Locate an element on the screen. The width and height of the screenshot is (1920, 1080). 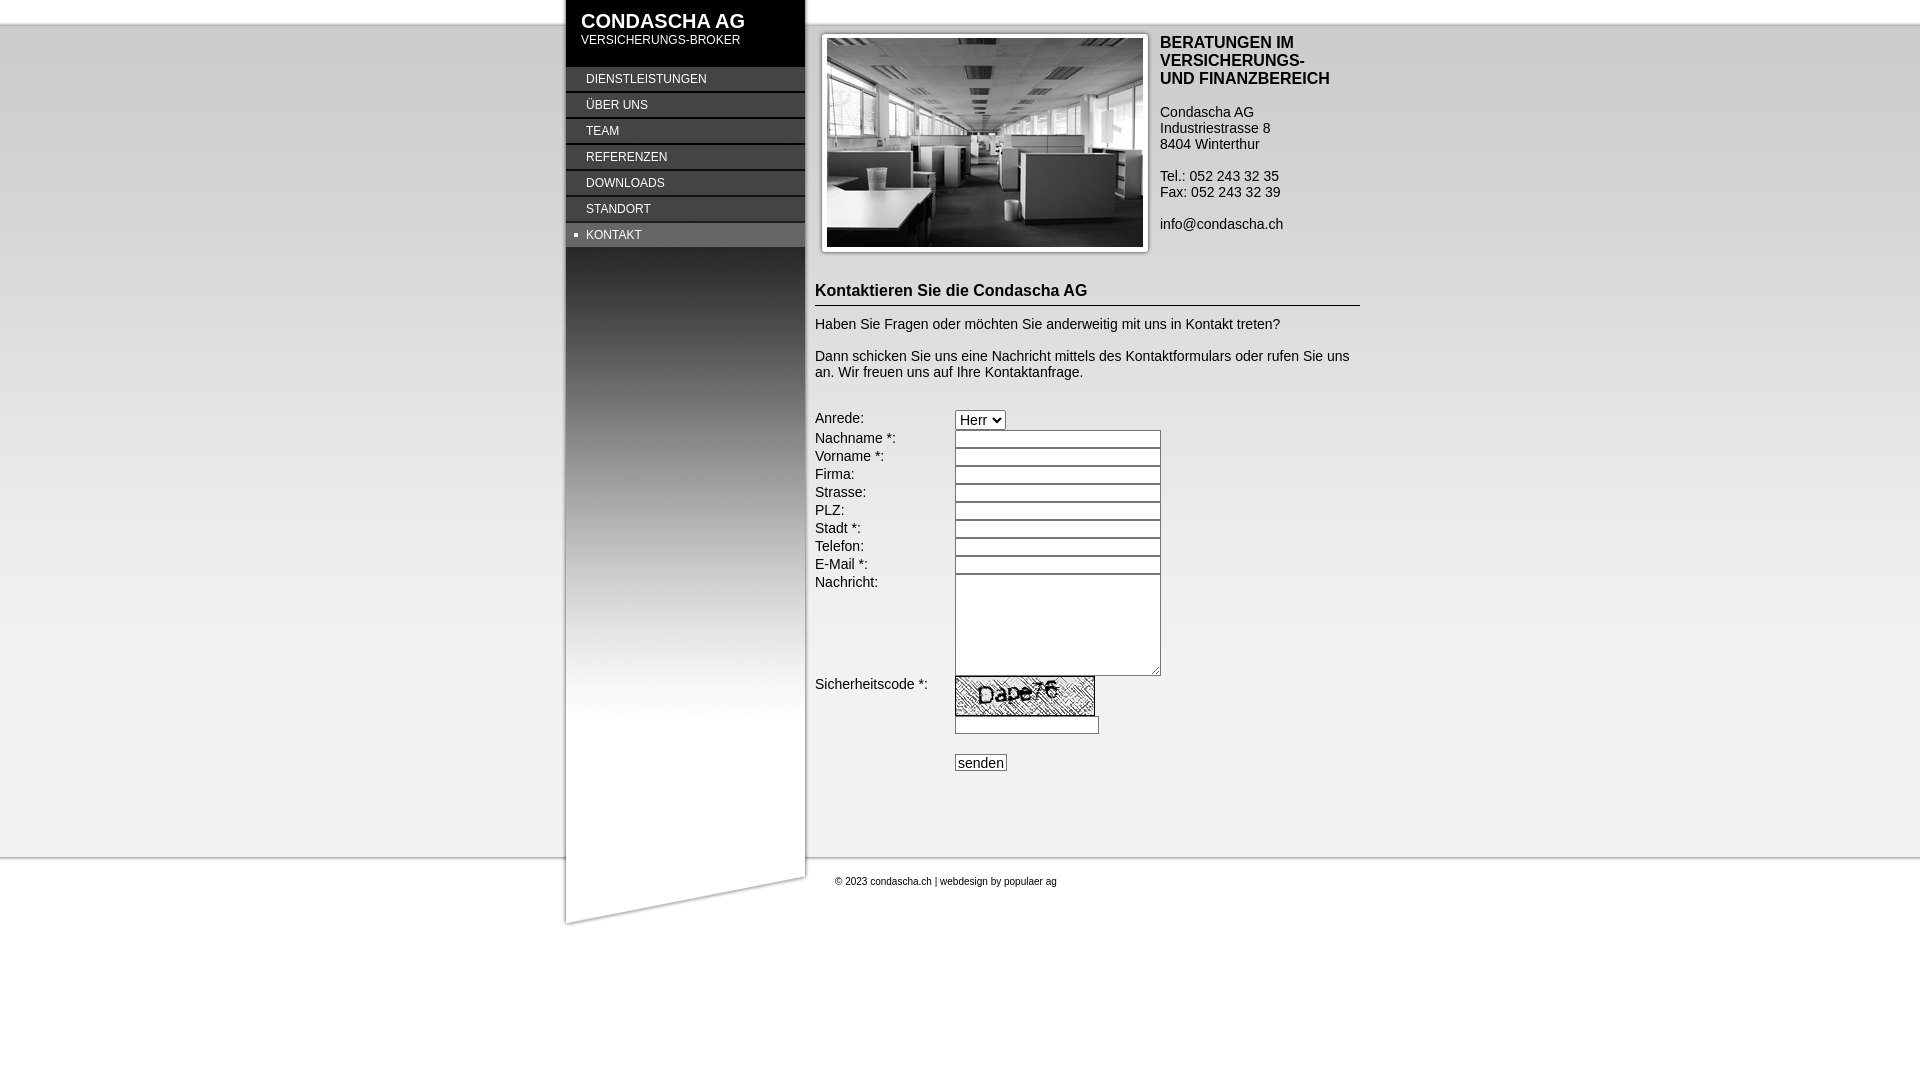
VERSICHERUNGS-BROKER is located at coordinates (660, 40).